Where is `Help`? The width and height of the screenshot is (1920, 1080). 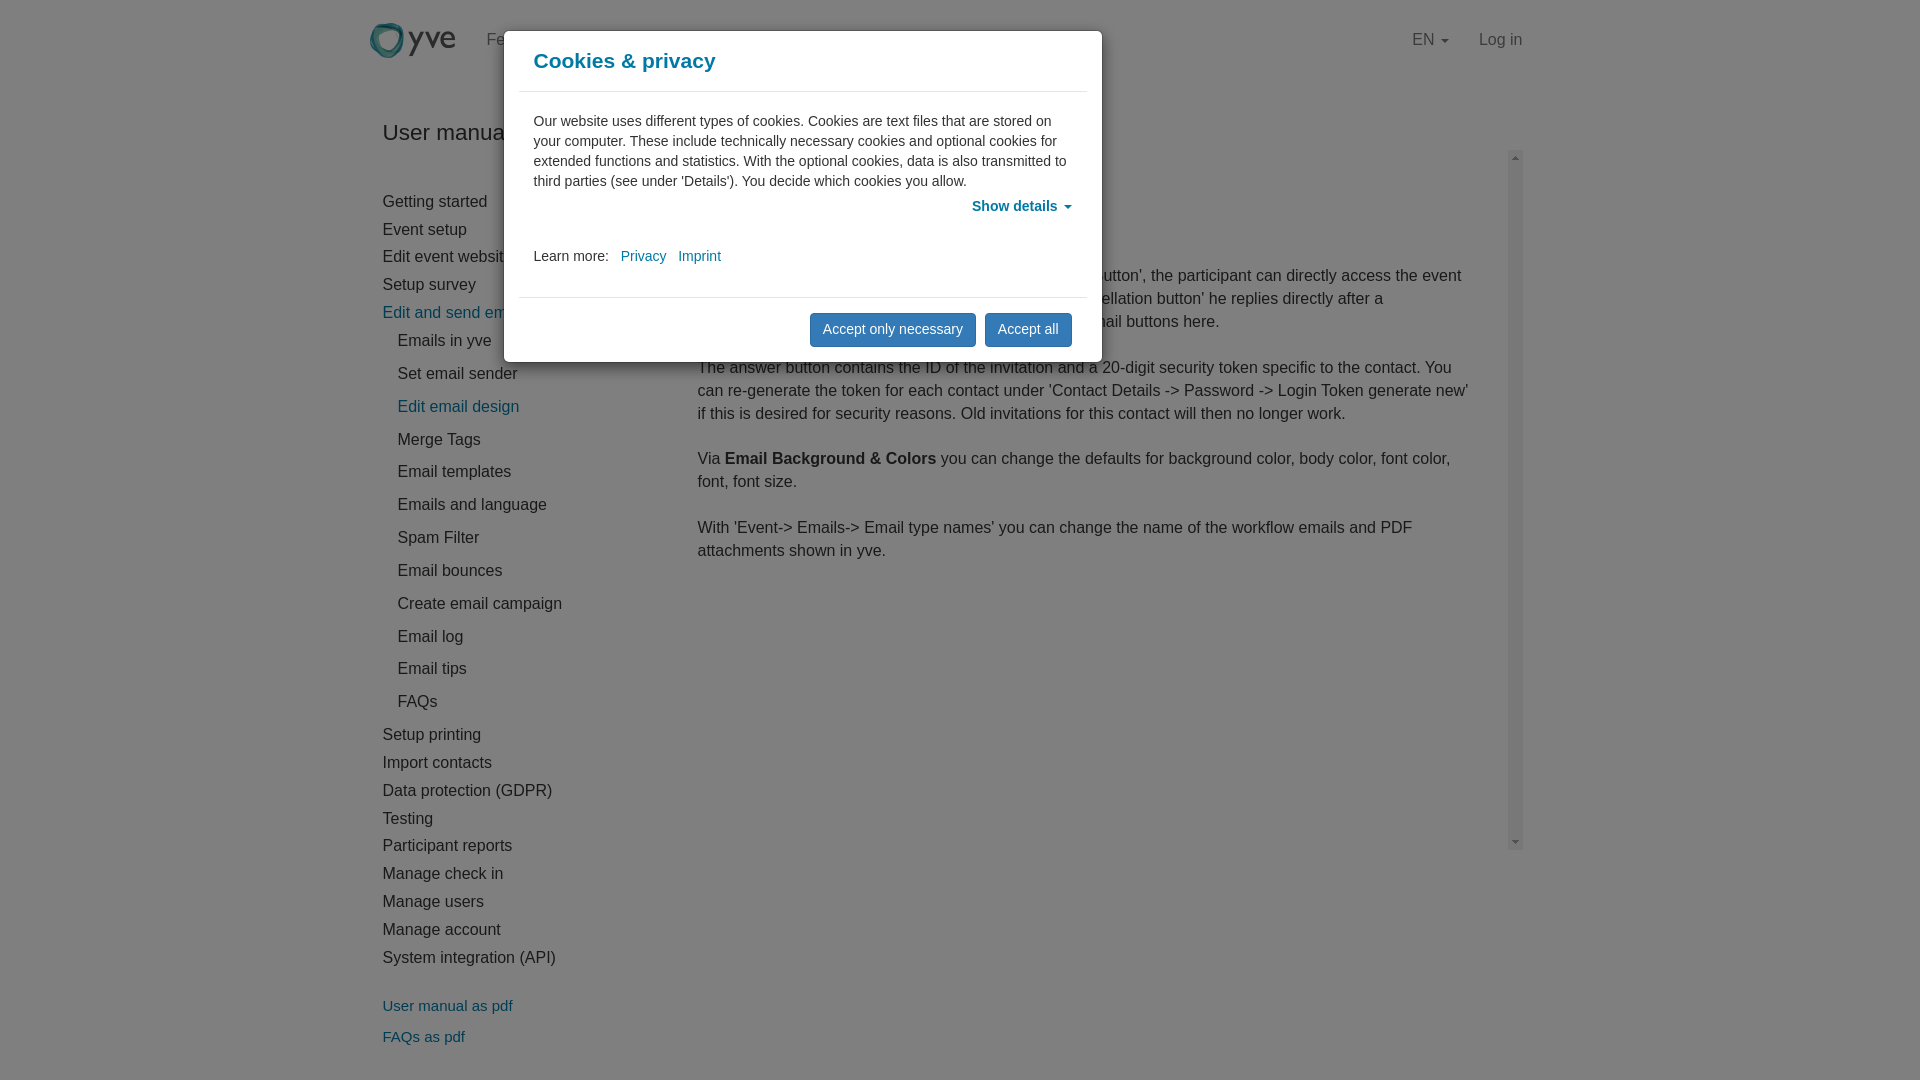 Help is located at coordinates (760, 42).